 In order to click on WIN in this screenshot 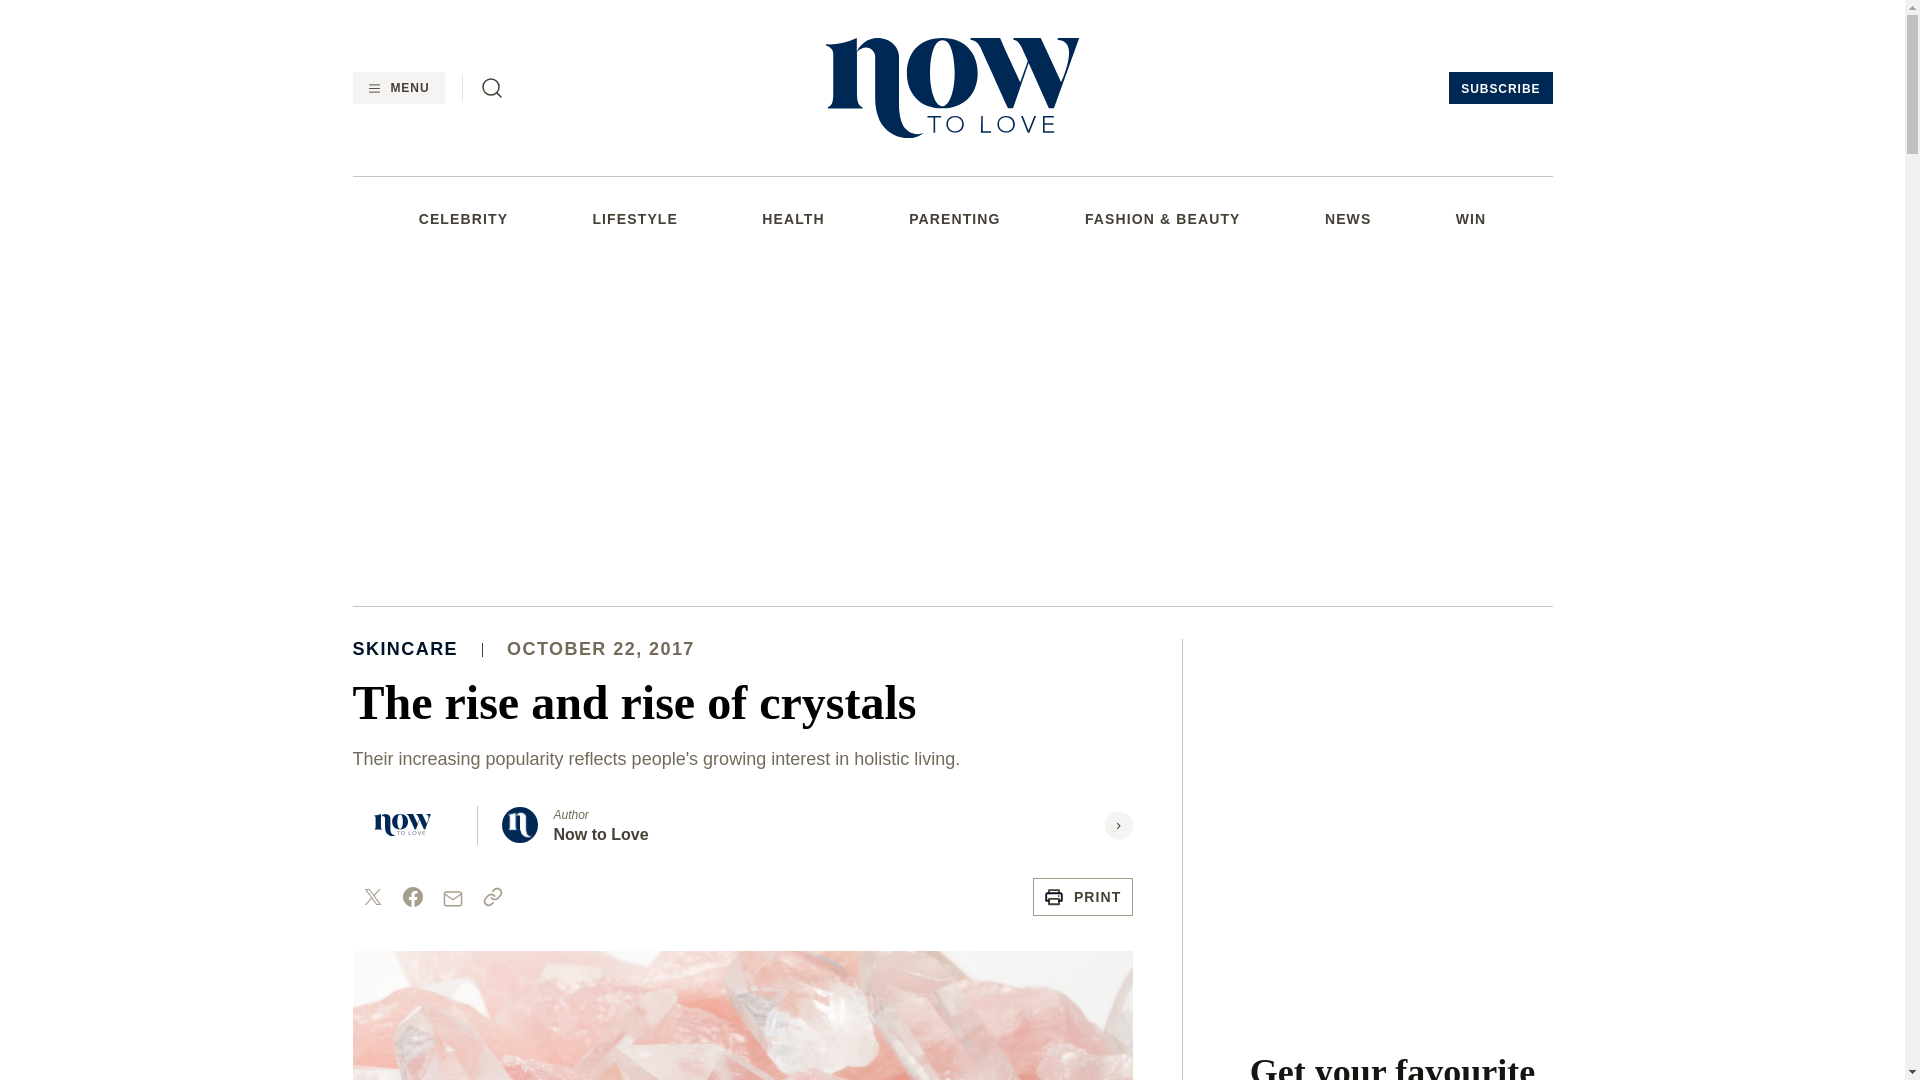, I will do `click(1470, 218)`.